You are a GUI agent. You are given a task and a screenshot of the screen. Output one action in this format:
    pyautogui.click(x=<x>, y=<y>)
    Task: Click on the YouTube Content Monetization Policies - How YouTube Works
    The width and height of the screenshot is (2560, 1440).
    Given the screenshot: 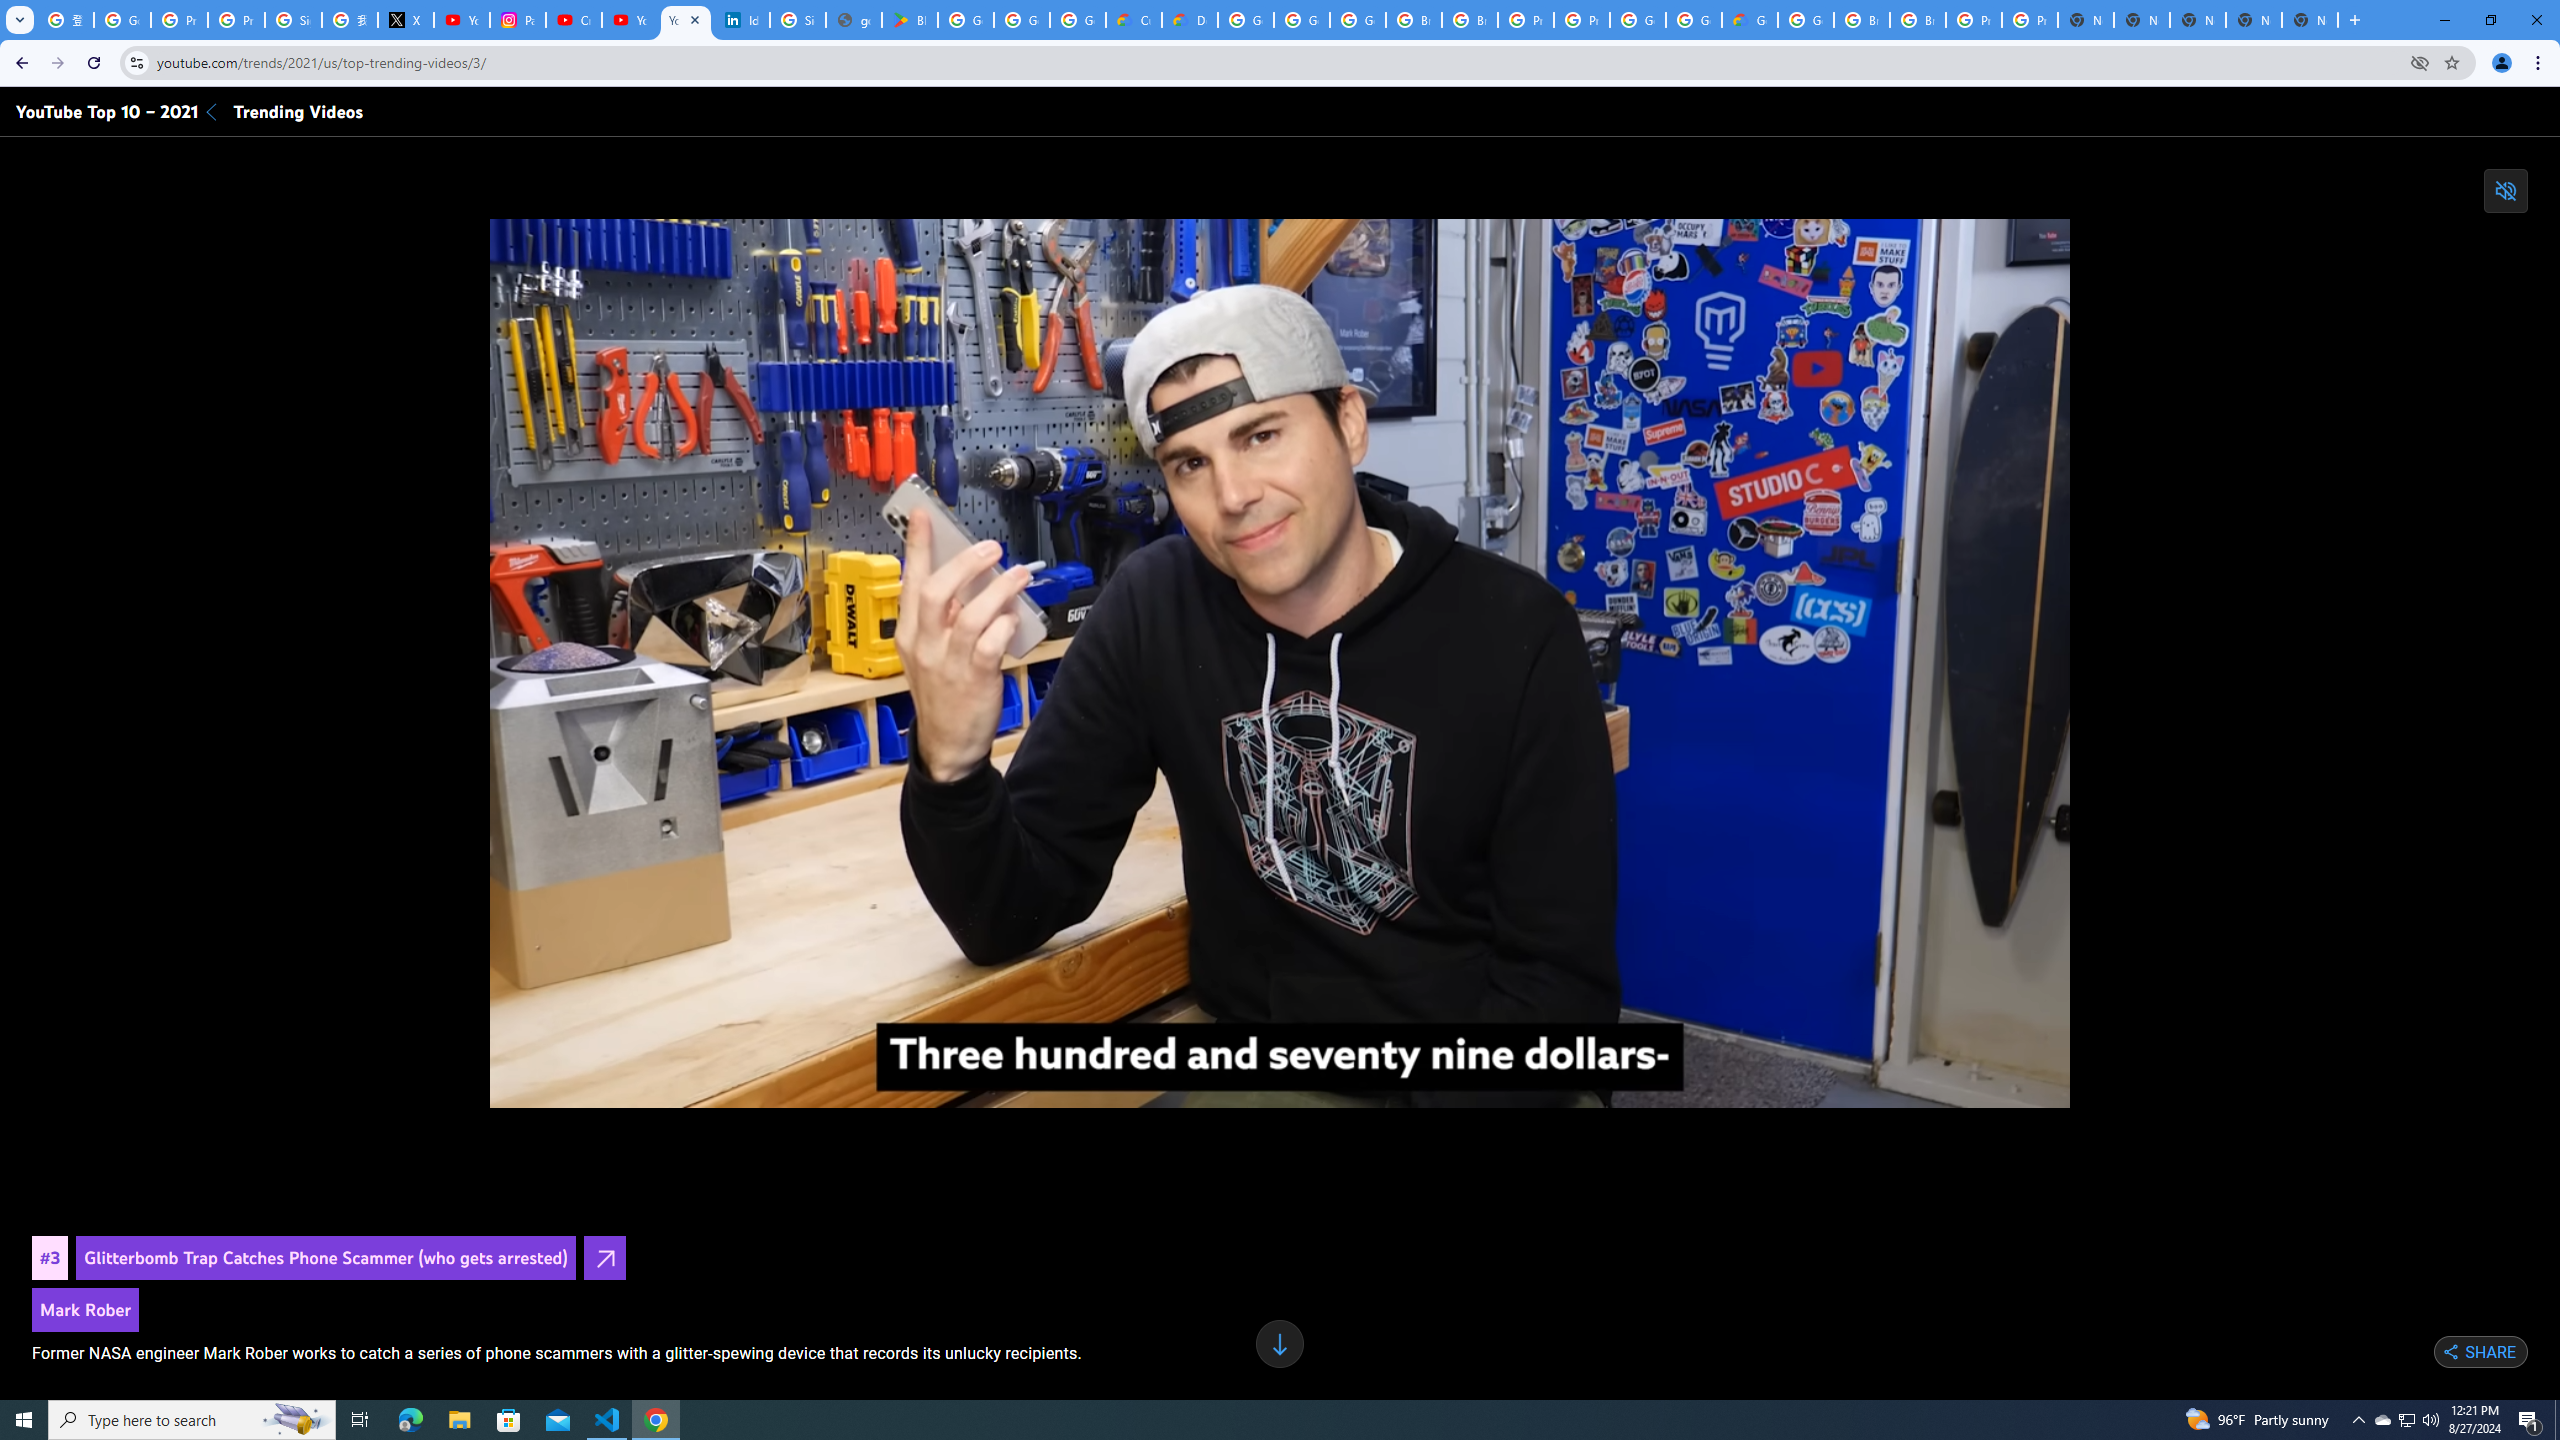 What is the action you would take?
    pyautogui.click(x=462, y=20)
    